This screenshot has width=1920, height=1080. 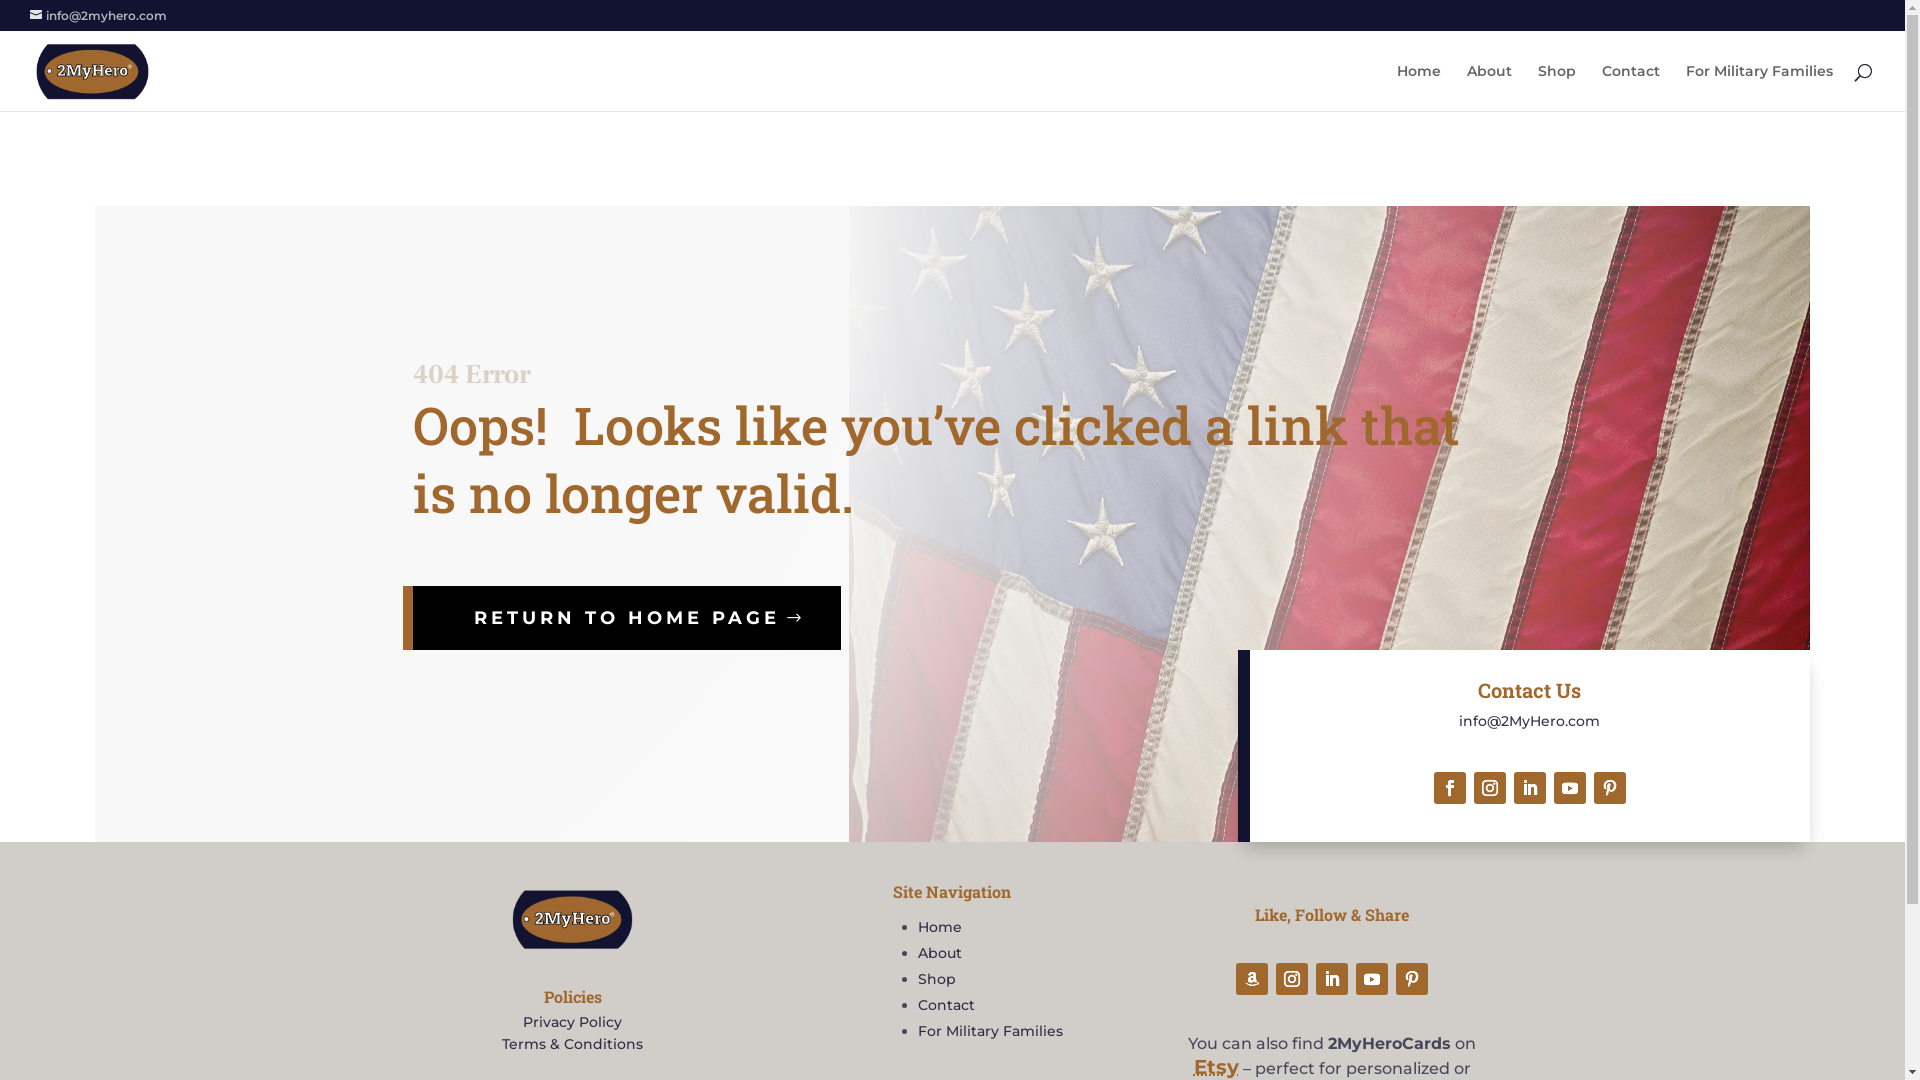 What do you see at coordinates (990, 1031) in the screenshot?
I see `For Military Families` at bounding box center [990, 1031].